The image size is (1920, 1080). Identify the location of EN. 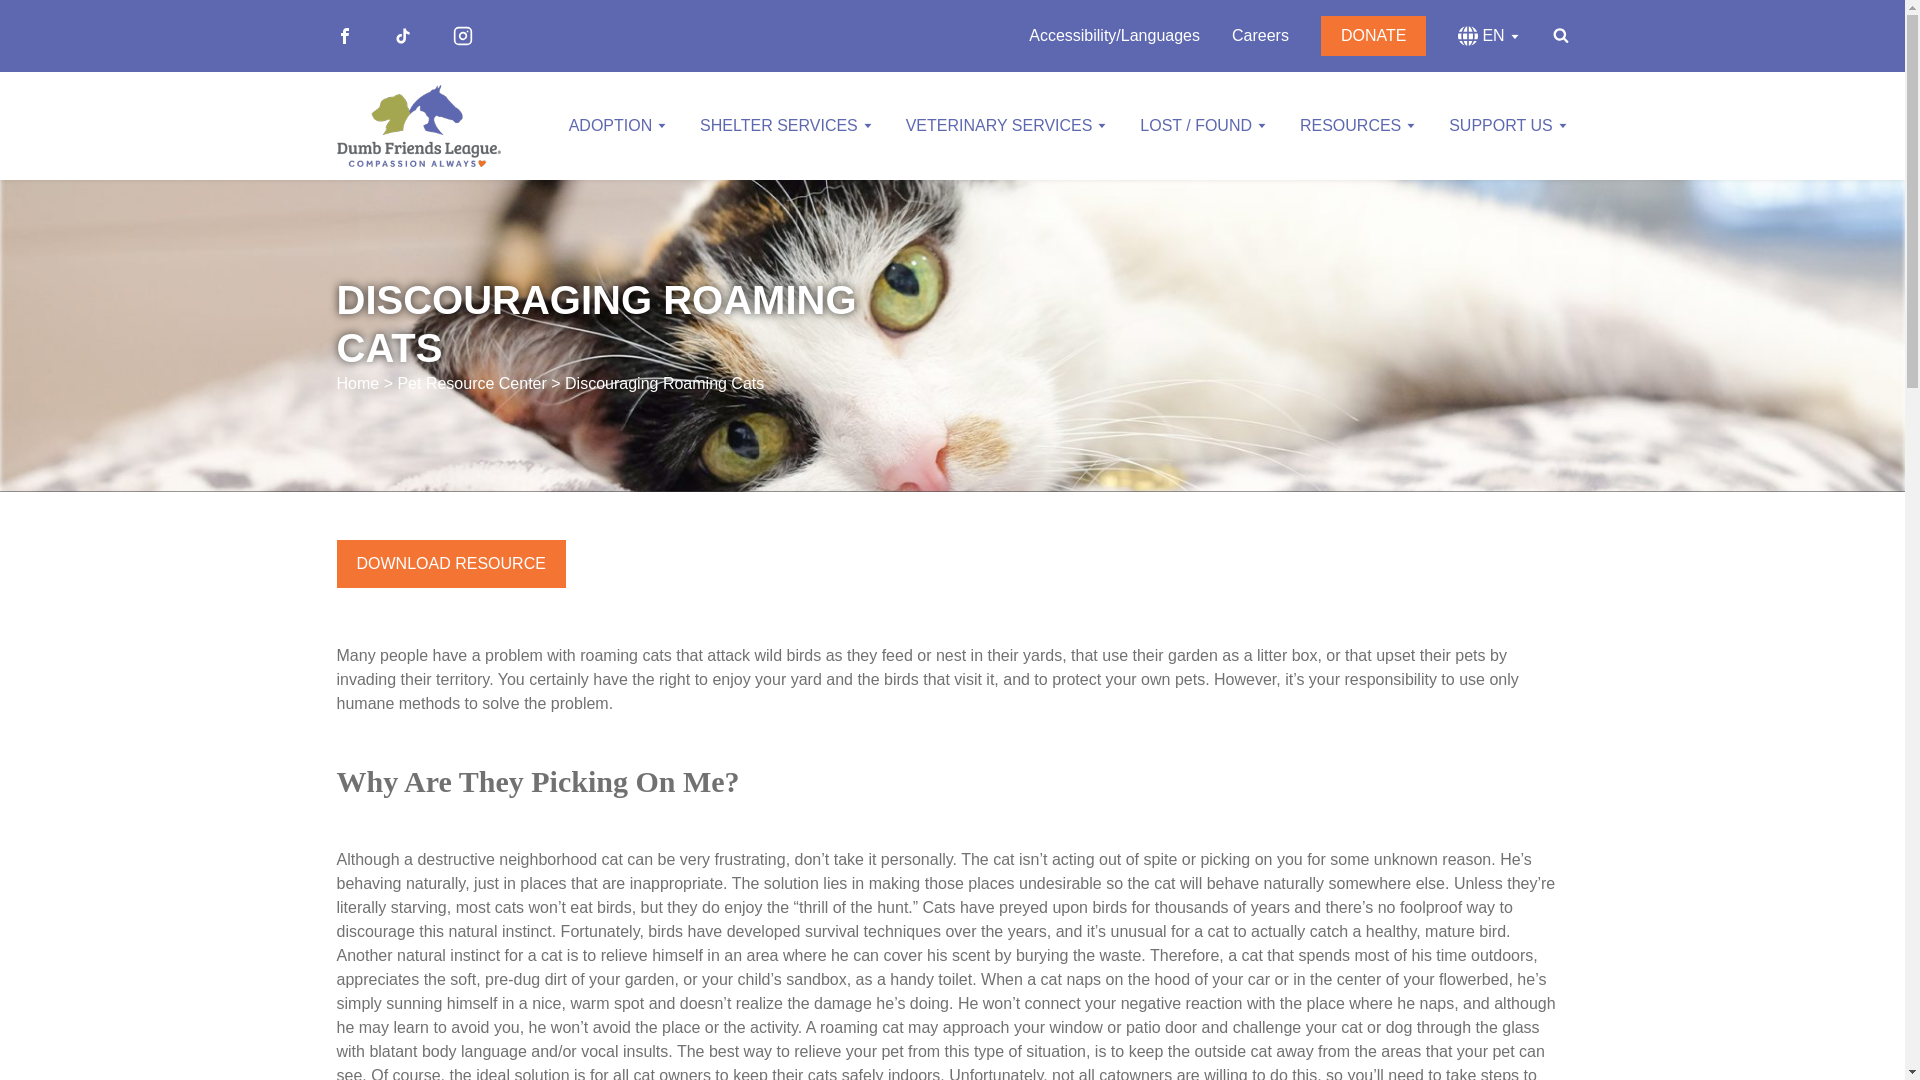
(1488, 36).